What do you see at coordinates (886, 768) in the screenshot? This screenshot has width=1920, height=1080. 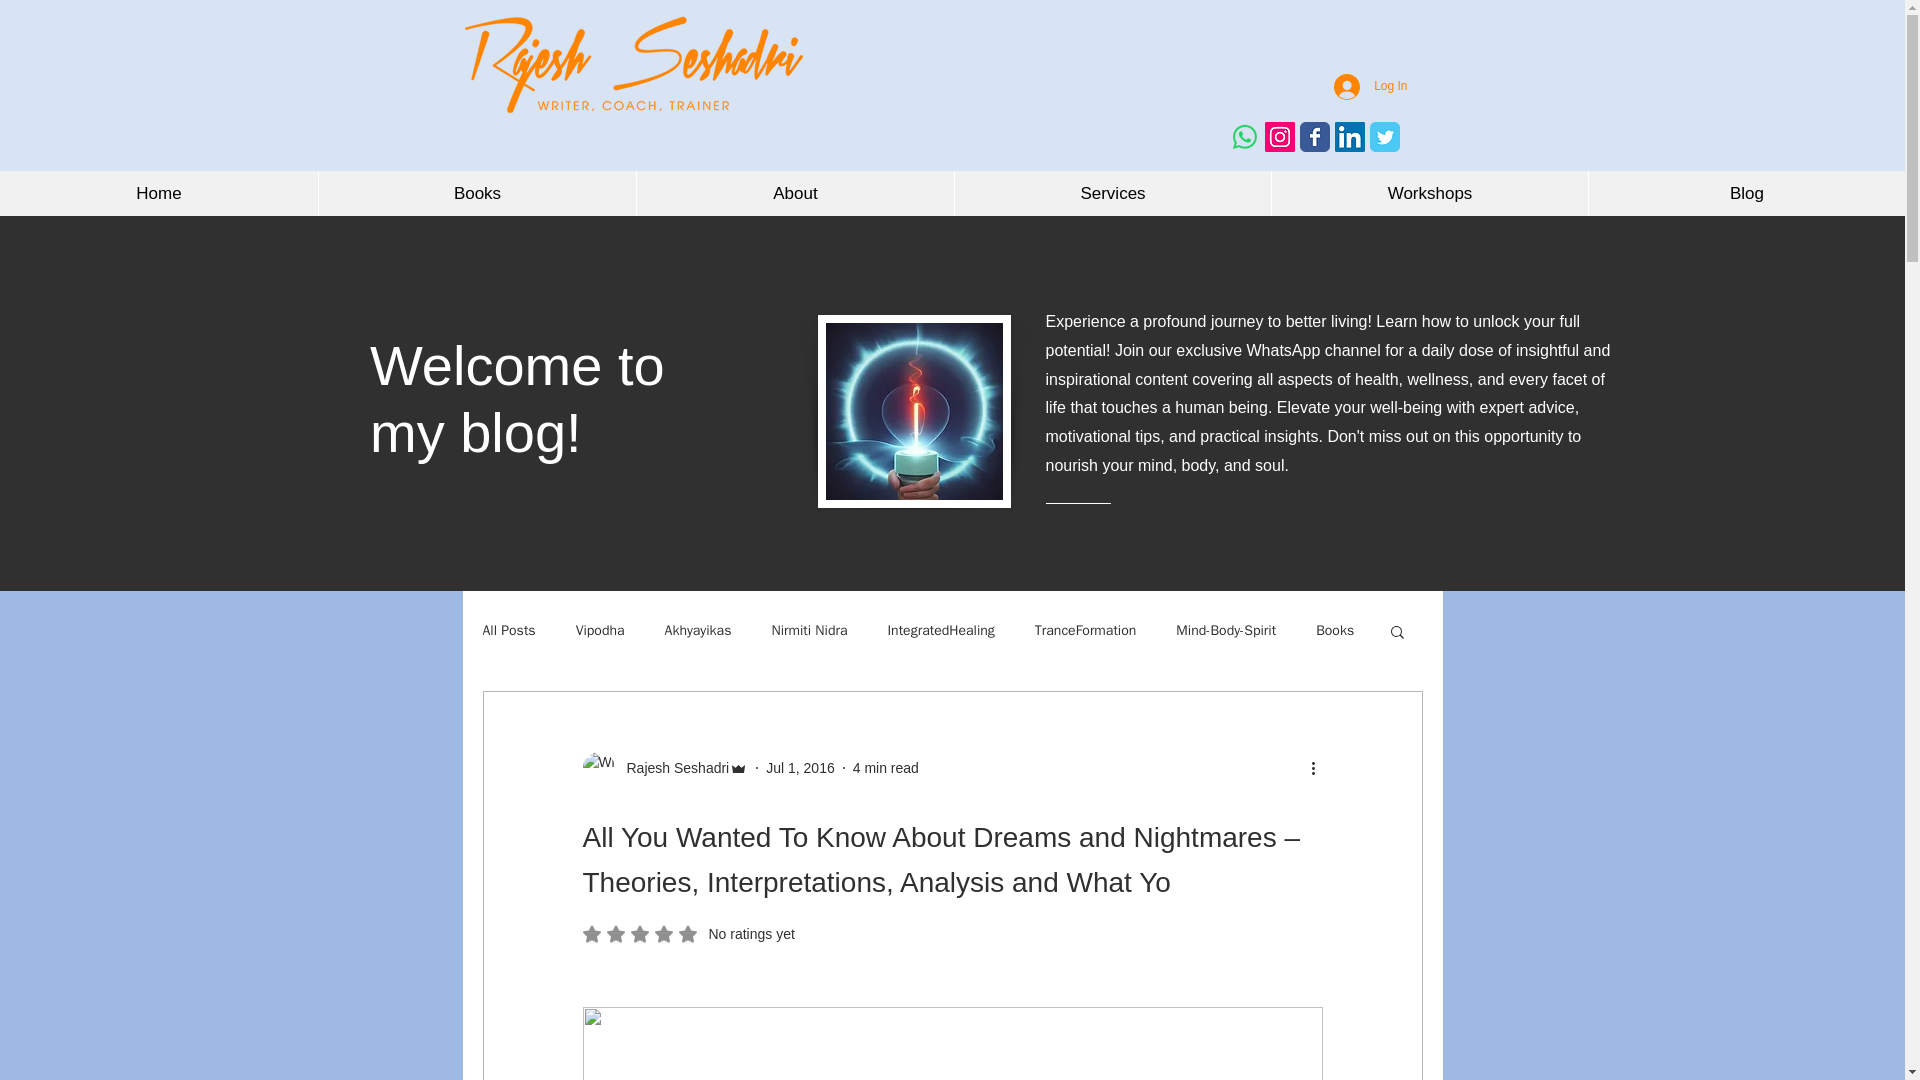 I see `4 min read` at bounding box center [886, 768].